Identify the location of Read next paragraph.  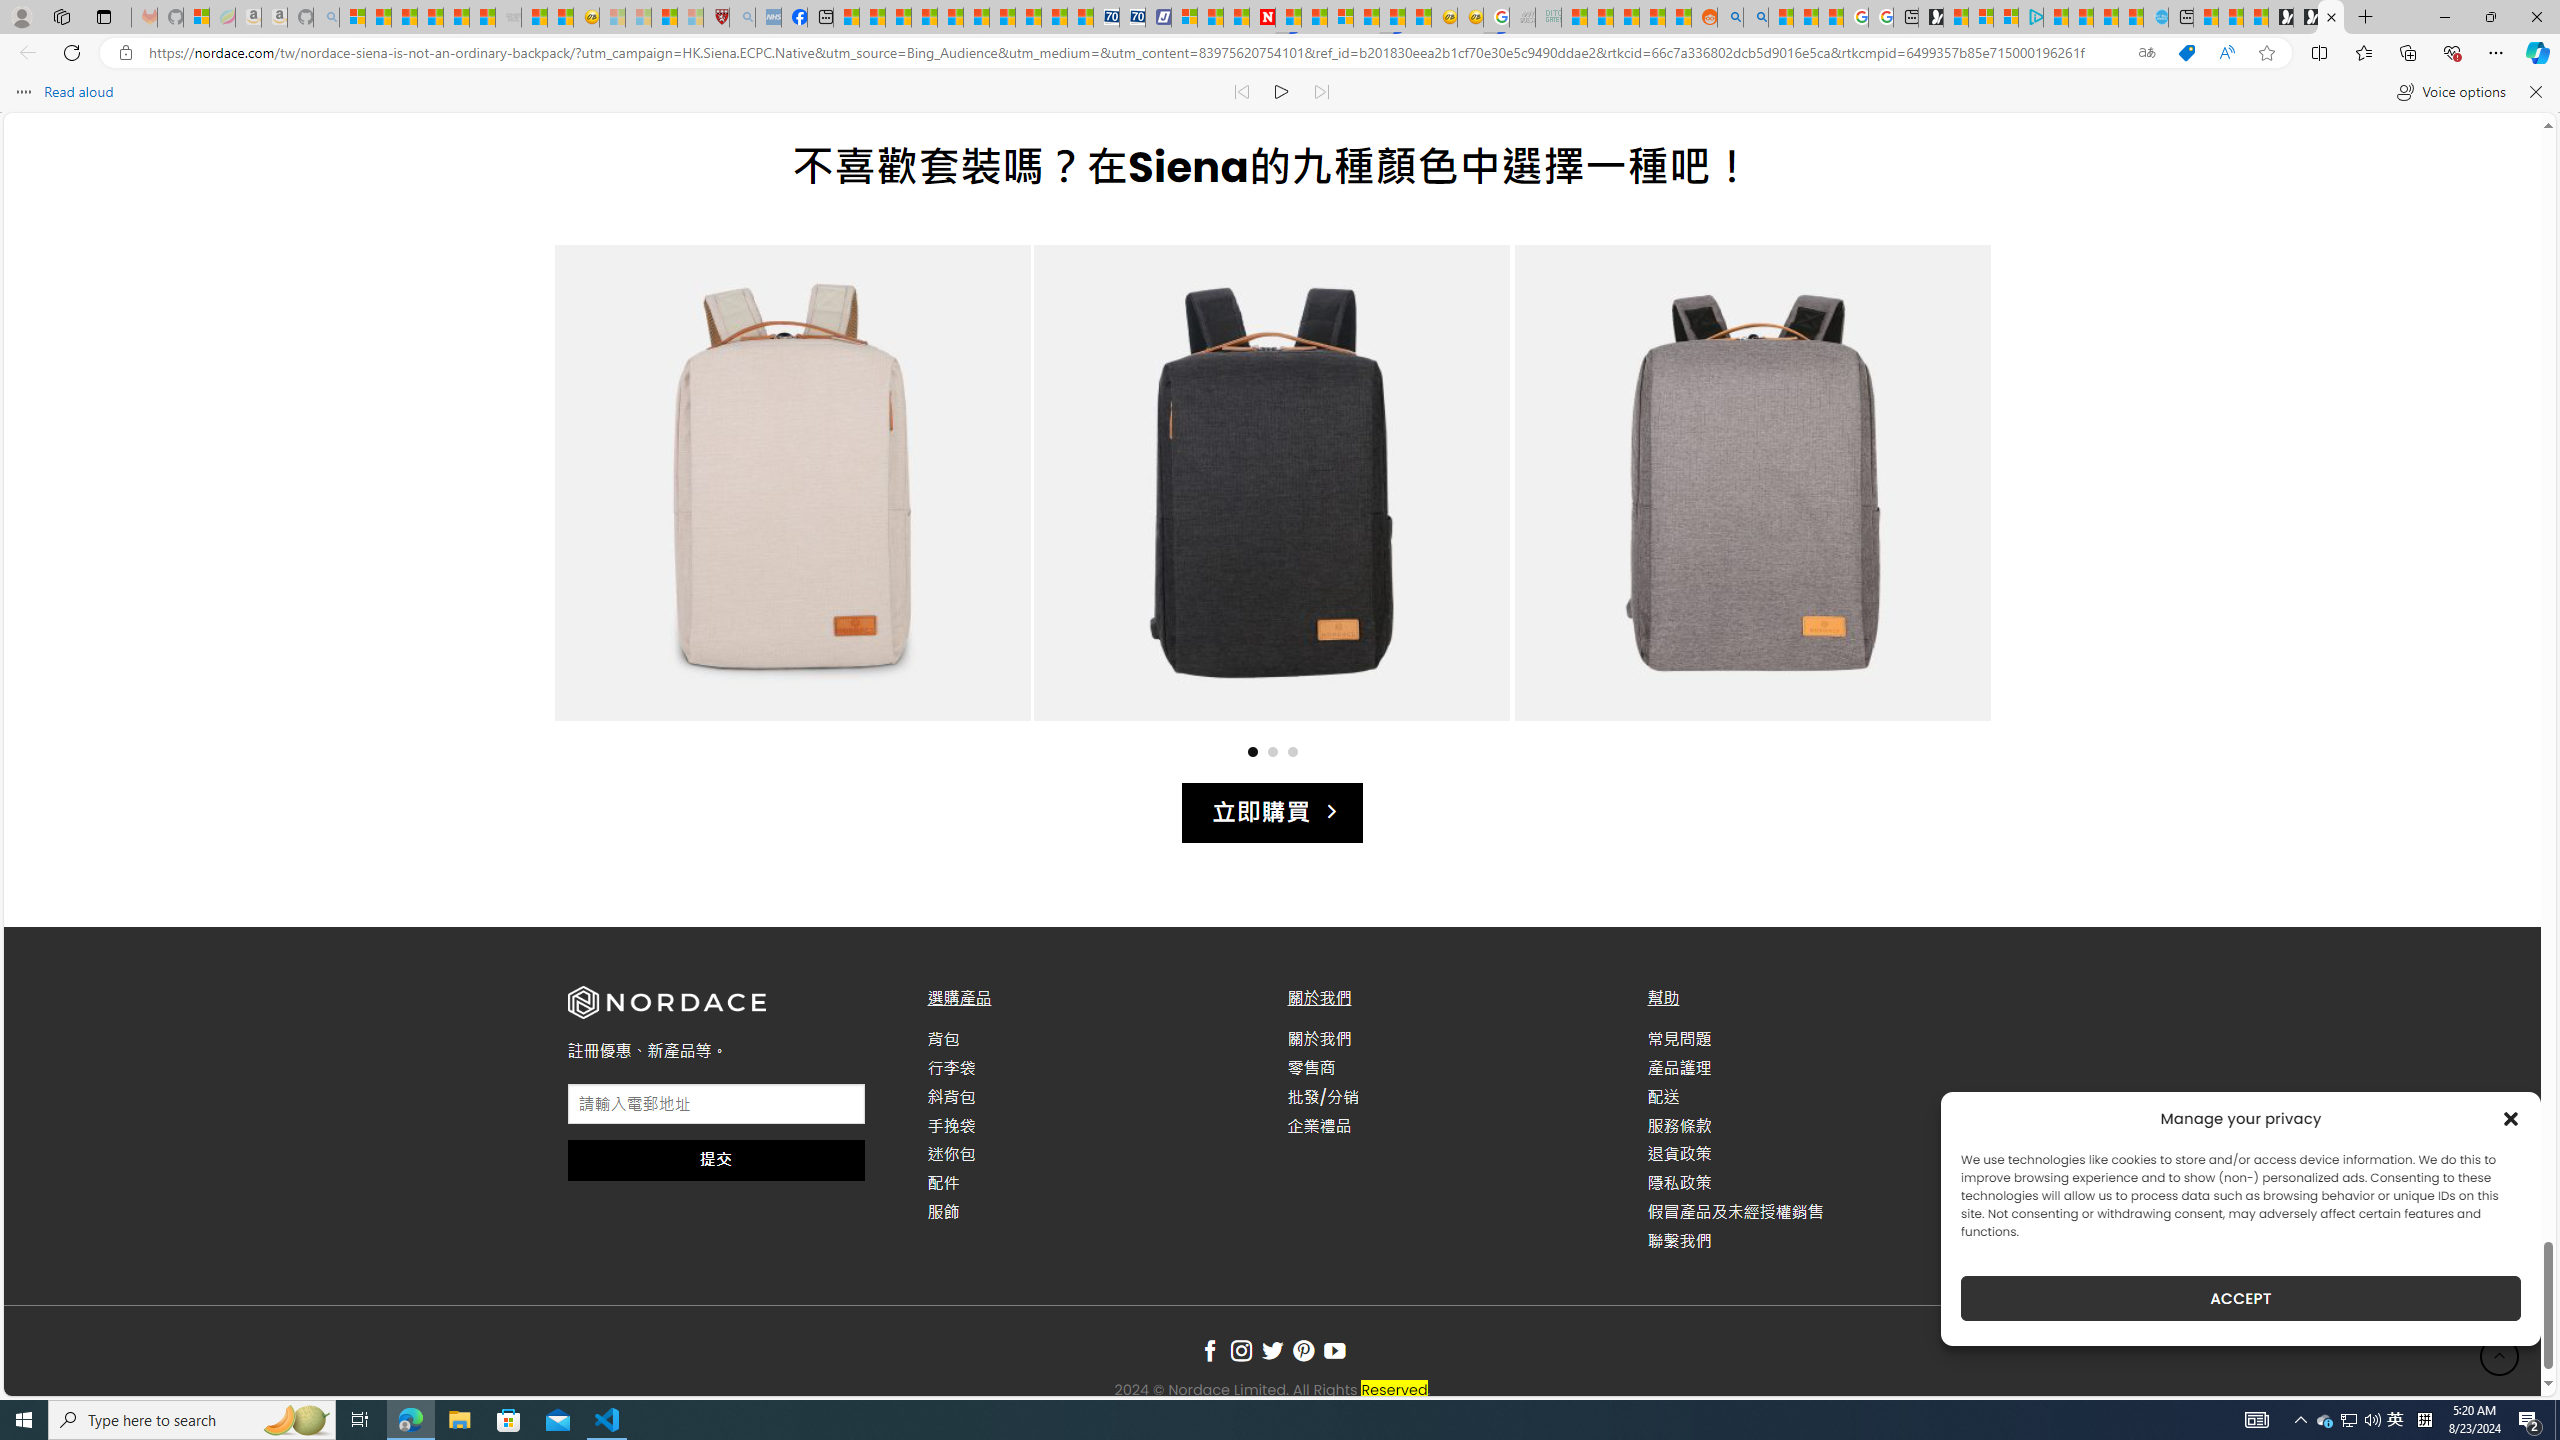
(1320, 92).